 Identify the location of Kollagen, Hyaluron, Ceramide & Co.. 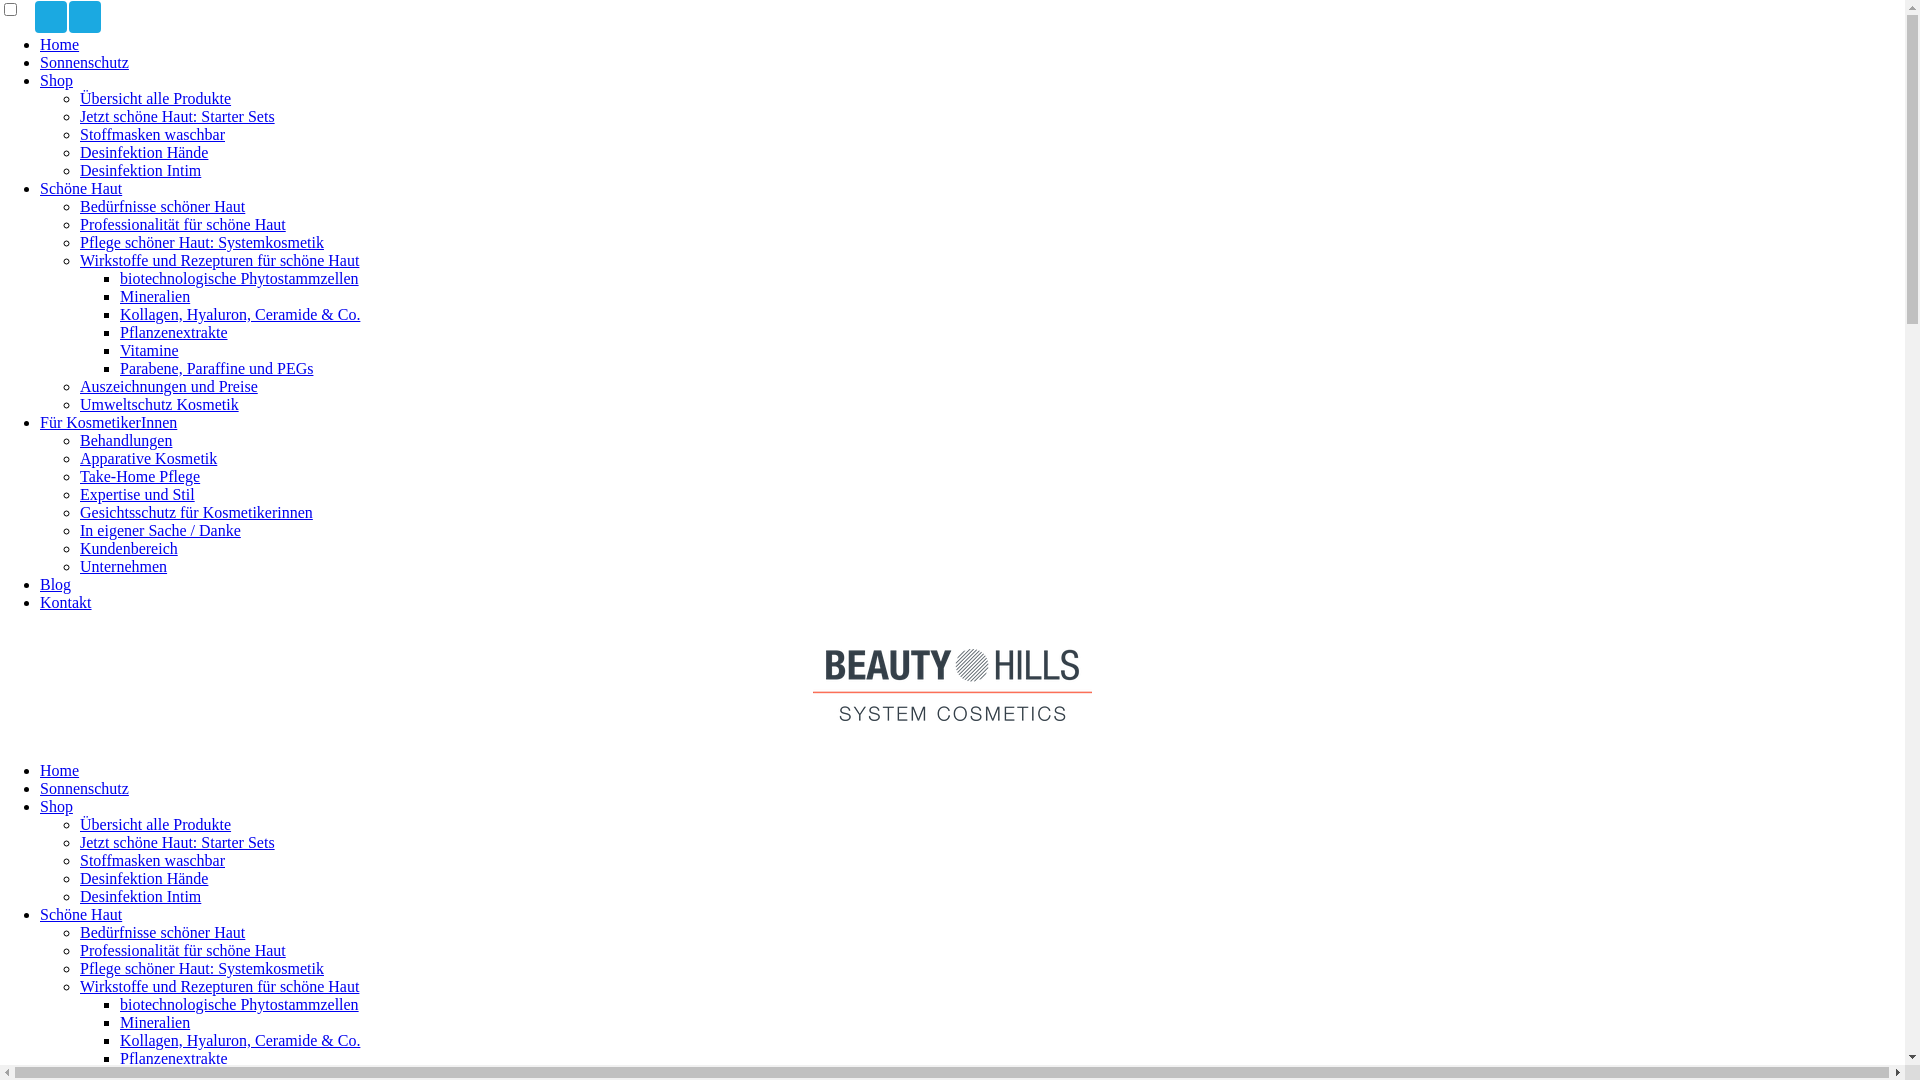
(240, 1040).